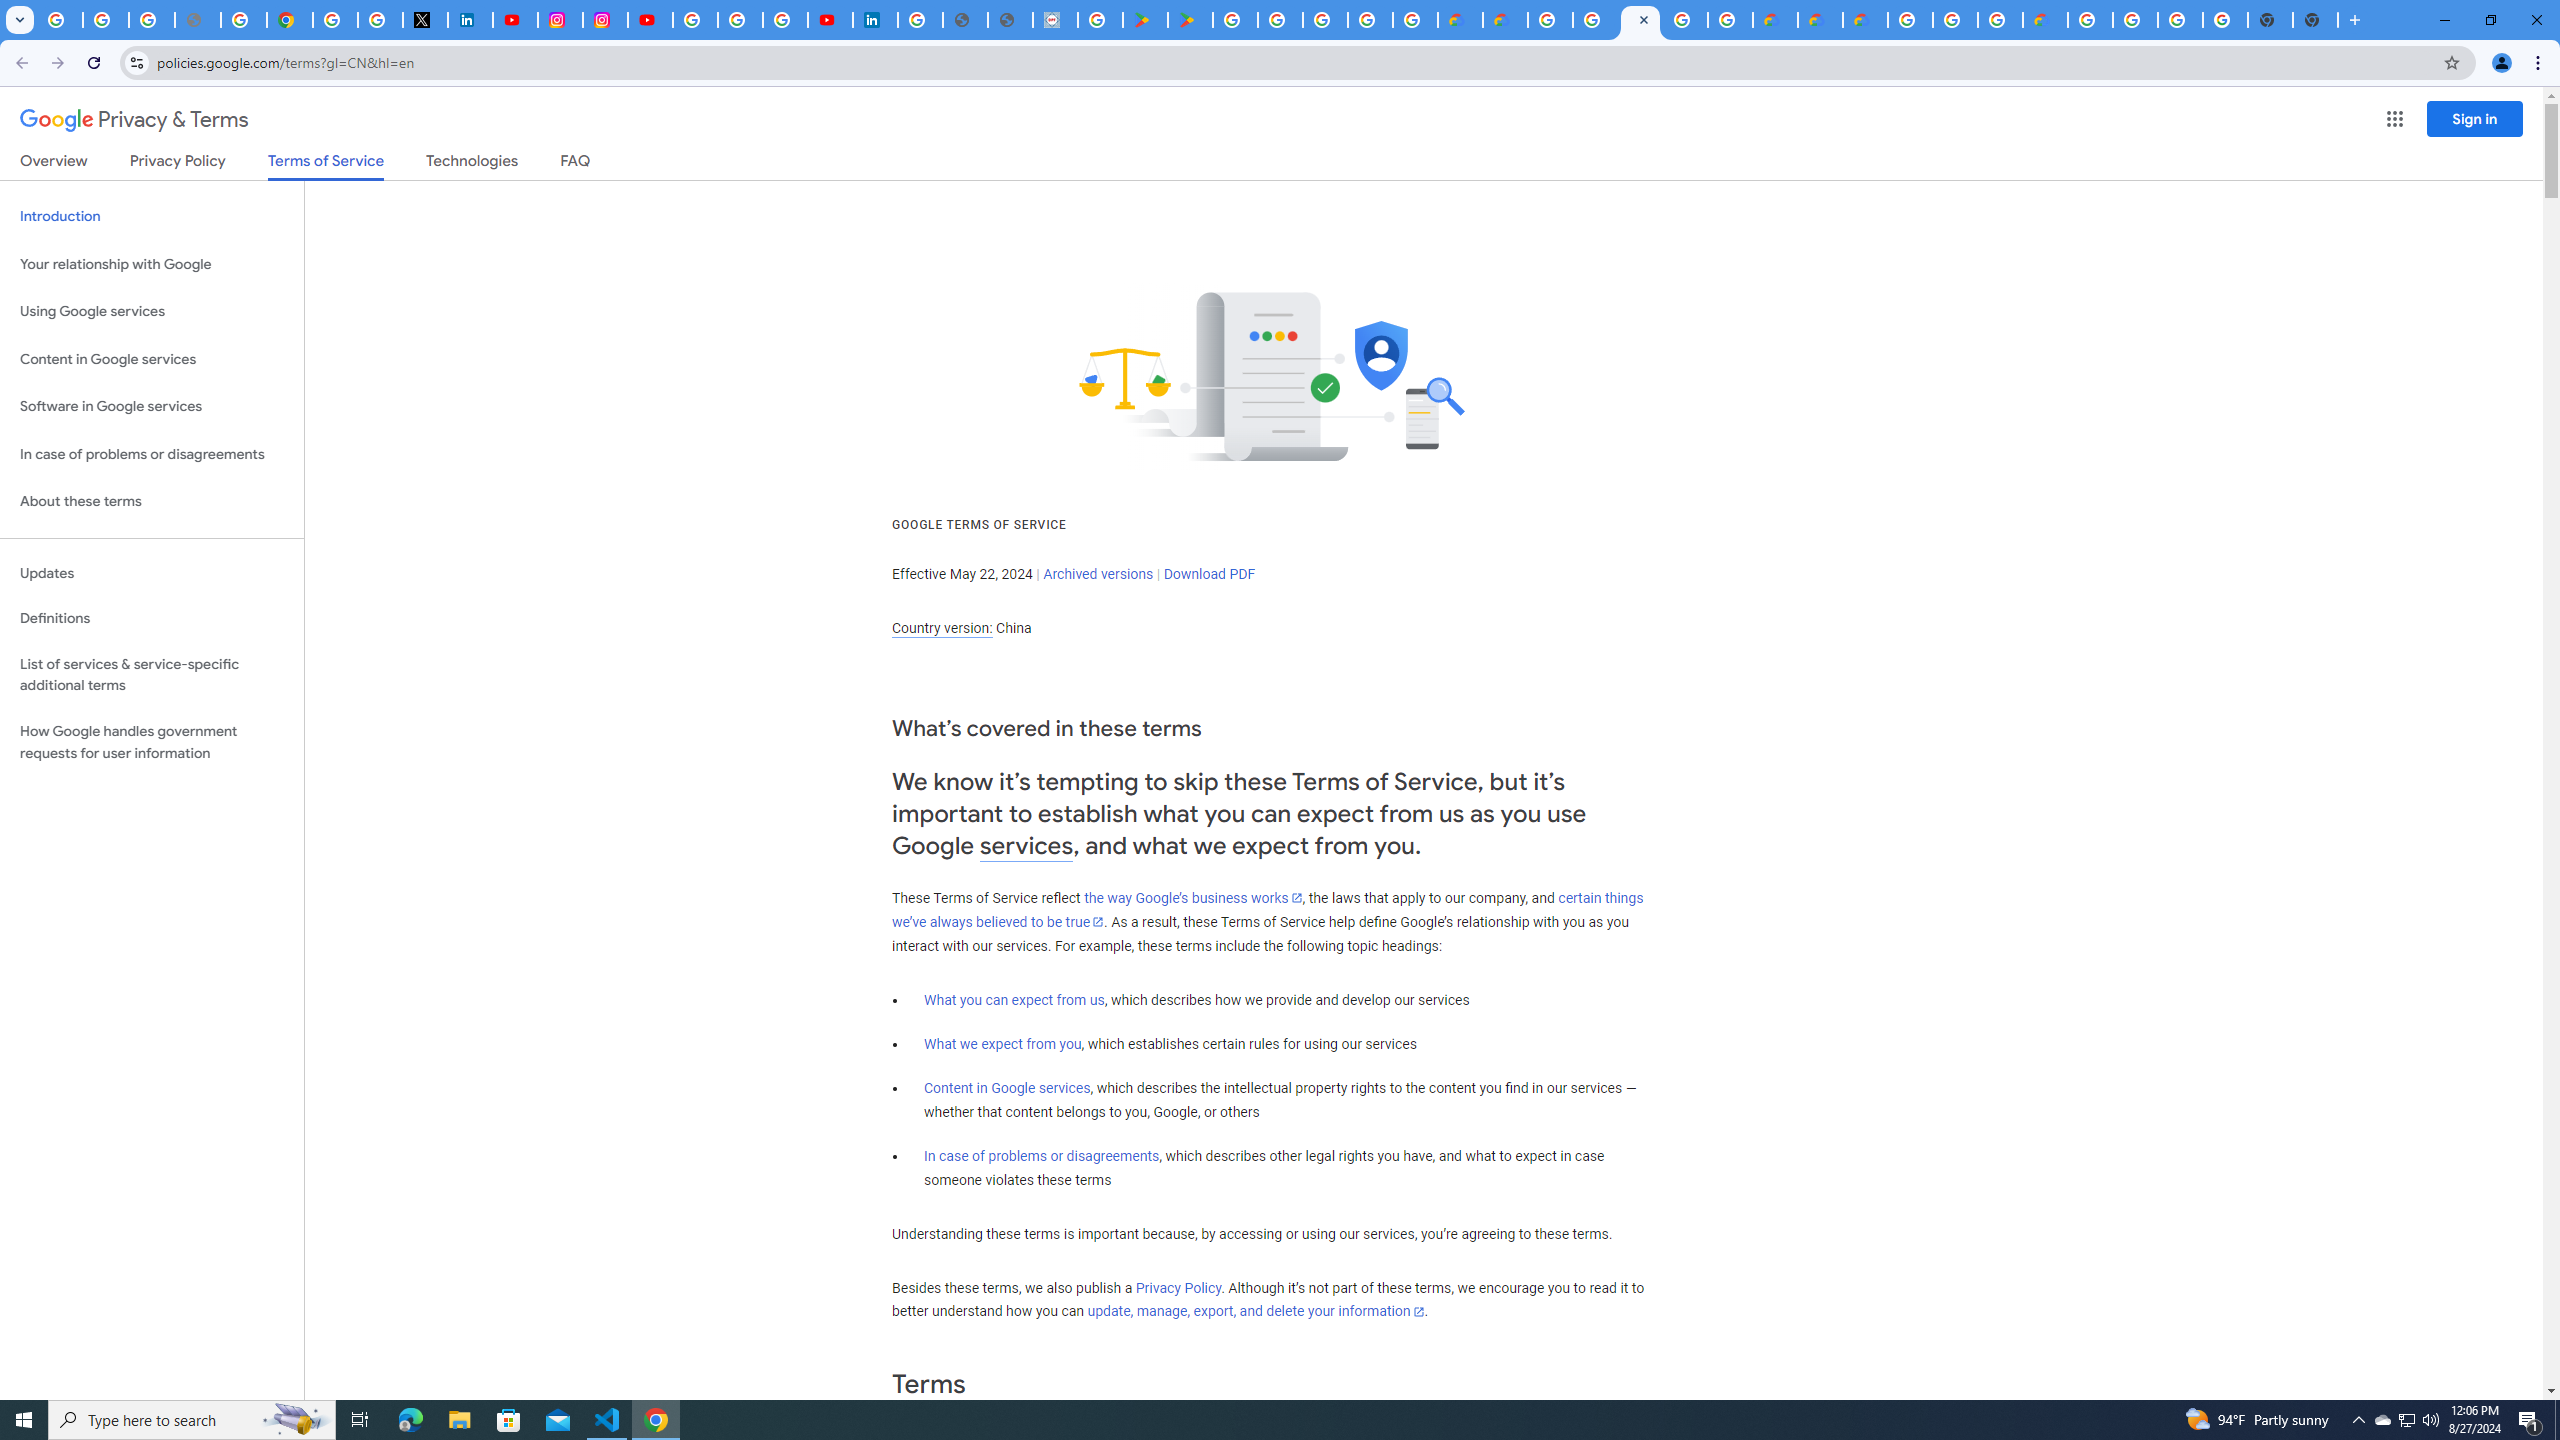  Describe the element at coordinates (2090, 20) in the screenshot. I see `Google Cloud Platform` at that location.